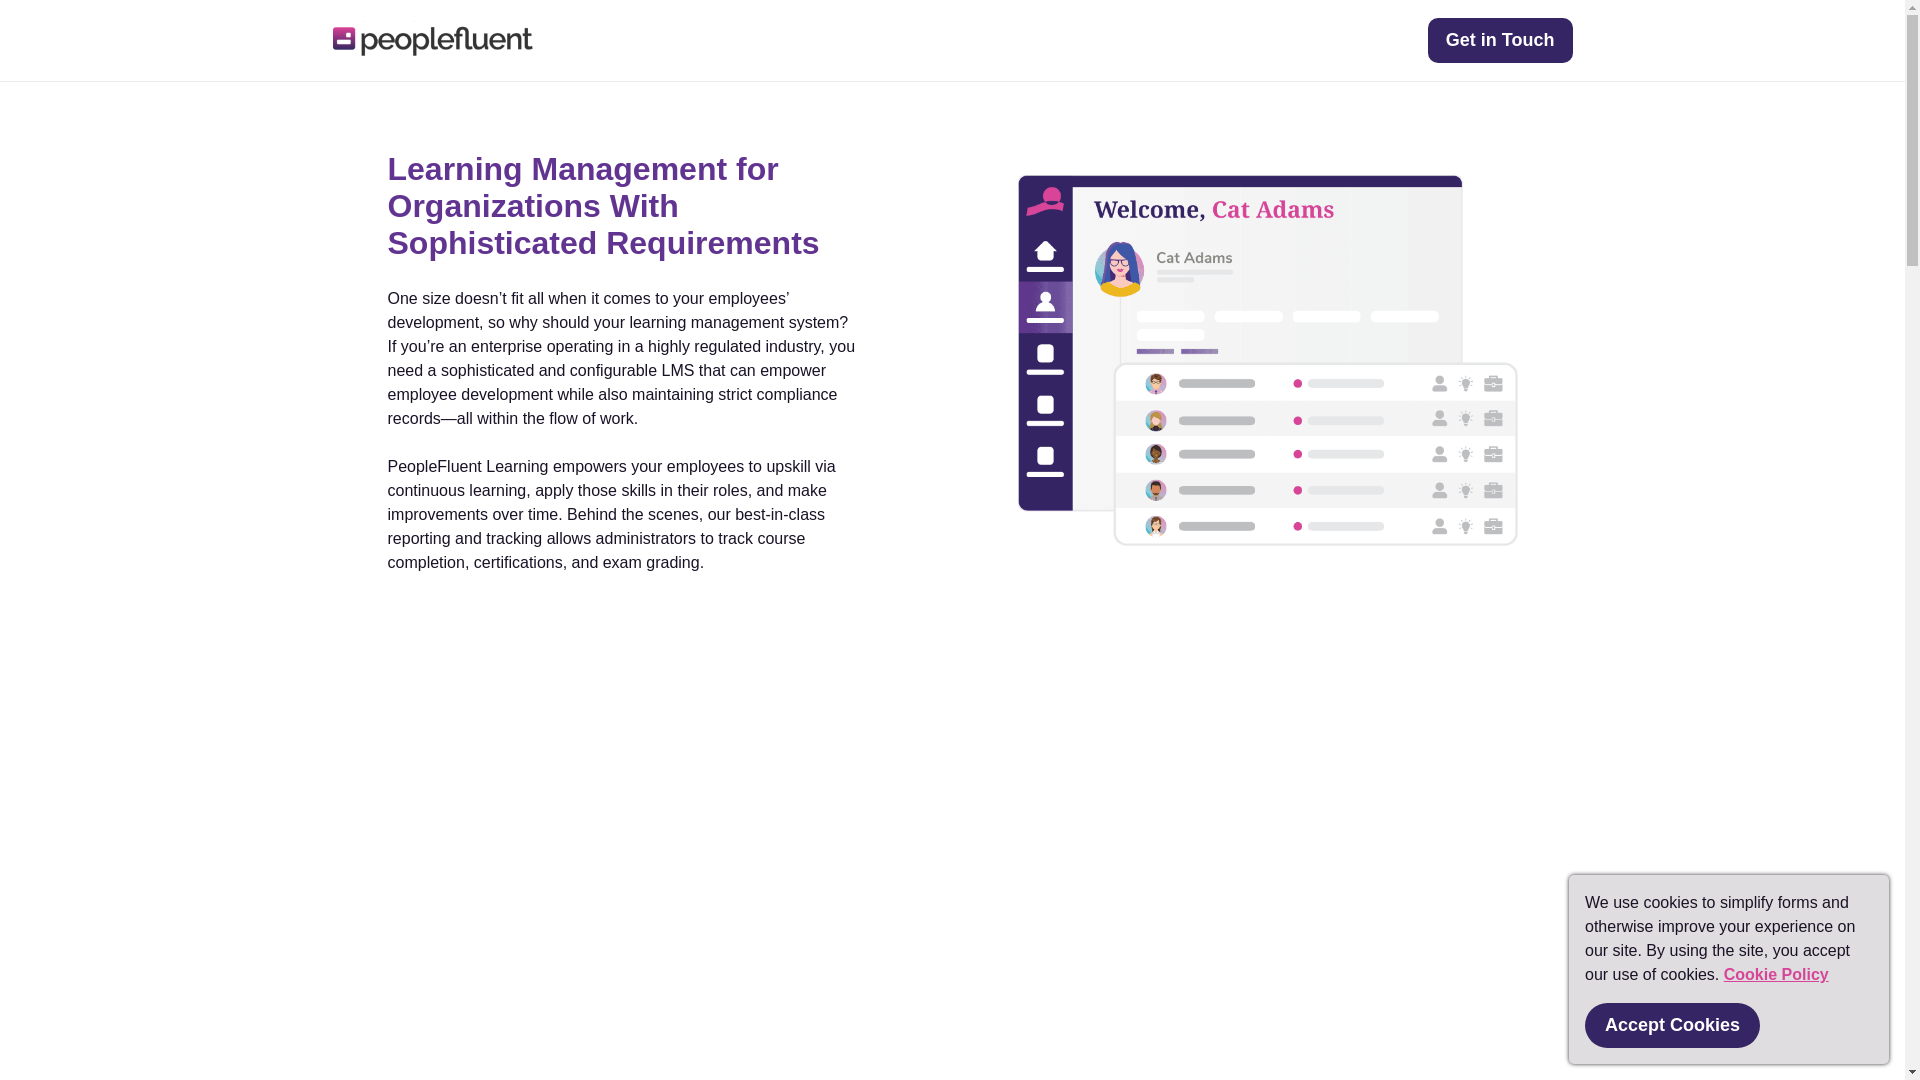 Image resolution: width=1920 pixels, height=1080 pixels. I want to click on Accept Cookies, so click(1672, 1025).